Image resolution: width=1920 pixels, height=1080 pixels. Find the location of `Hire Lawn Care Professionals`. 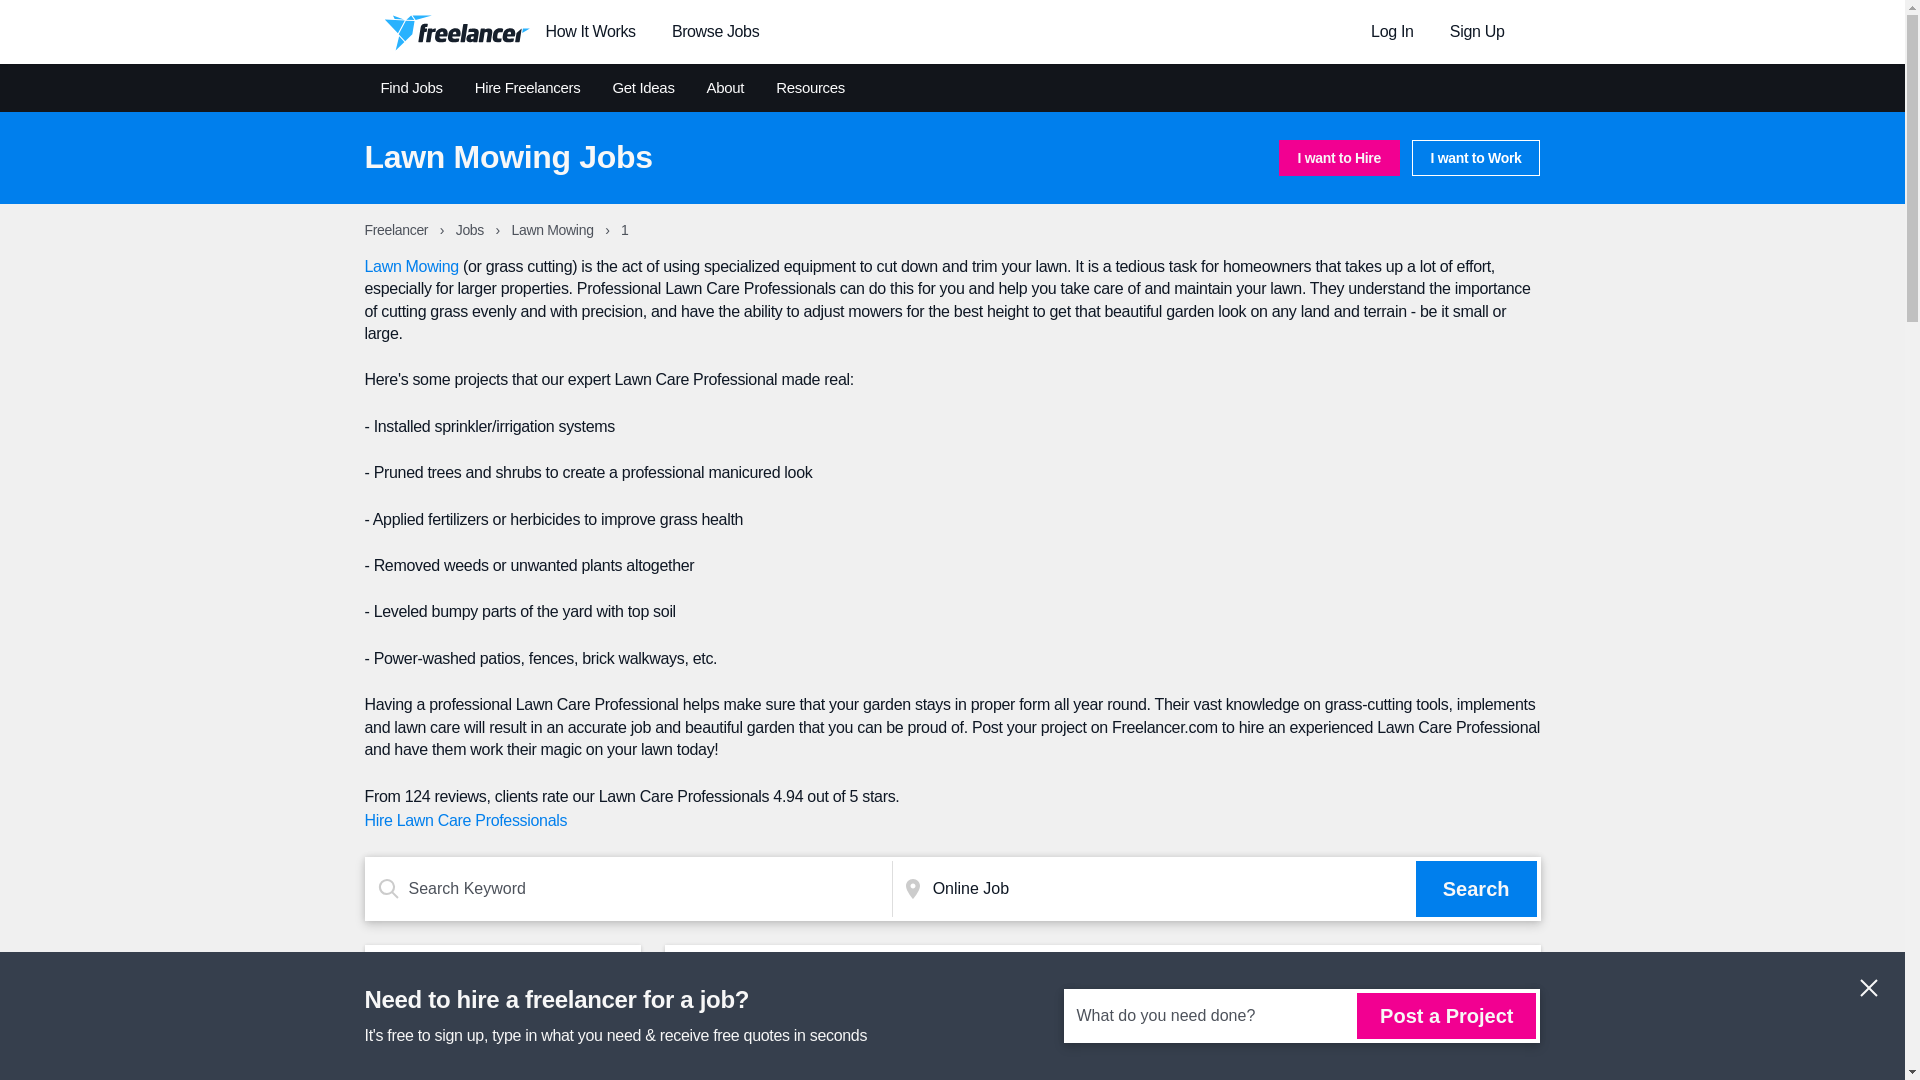

Hire Lawn Care Professionals is located at coordinates (465, 820).